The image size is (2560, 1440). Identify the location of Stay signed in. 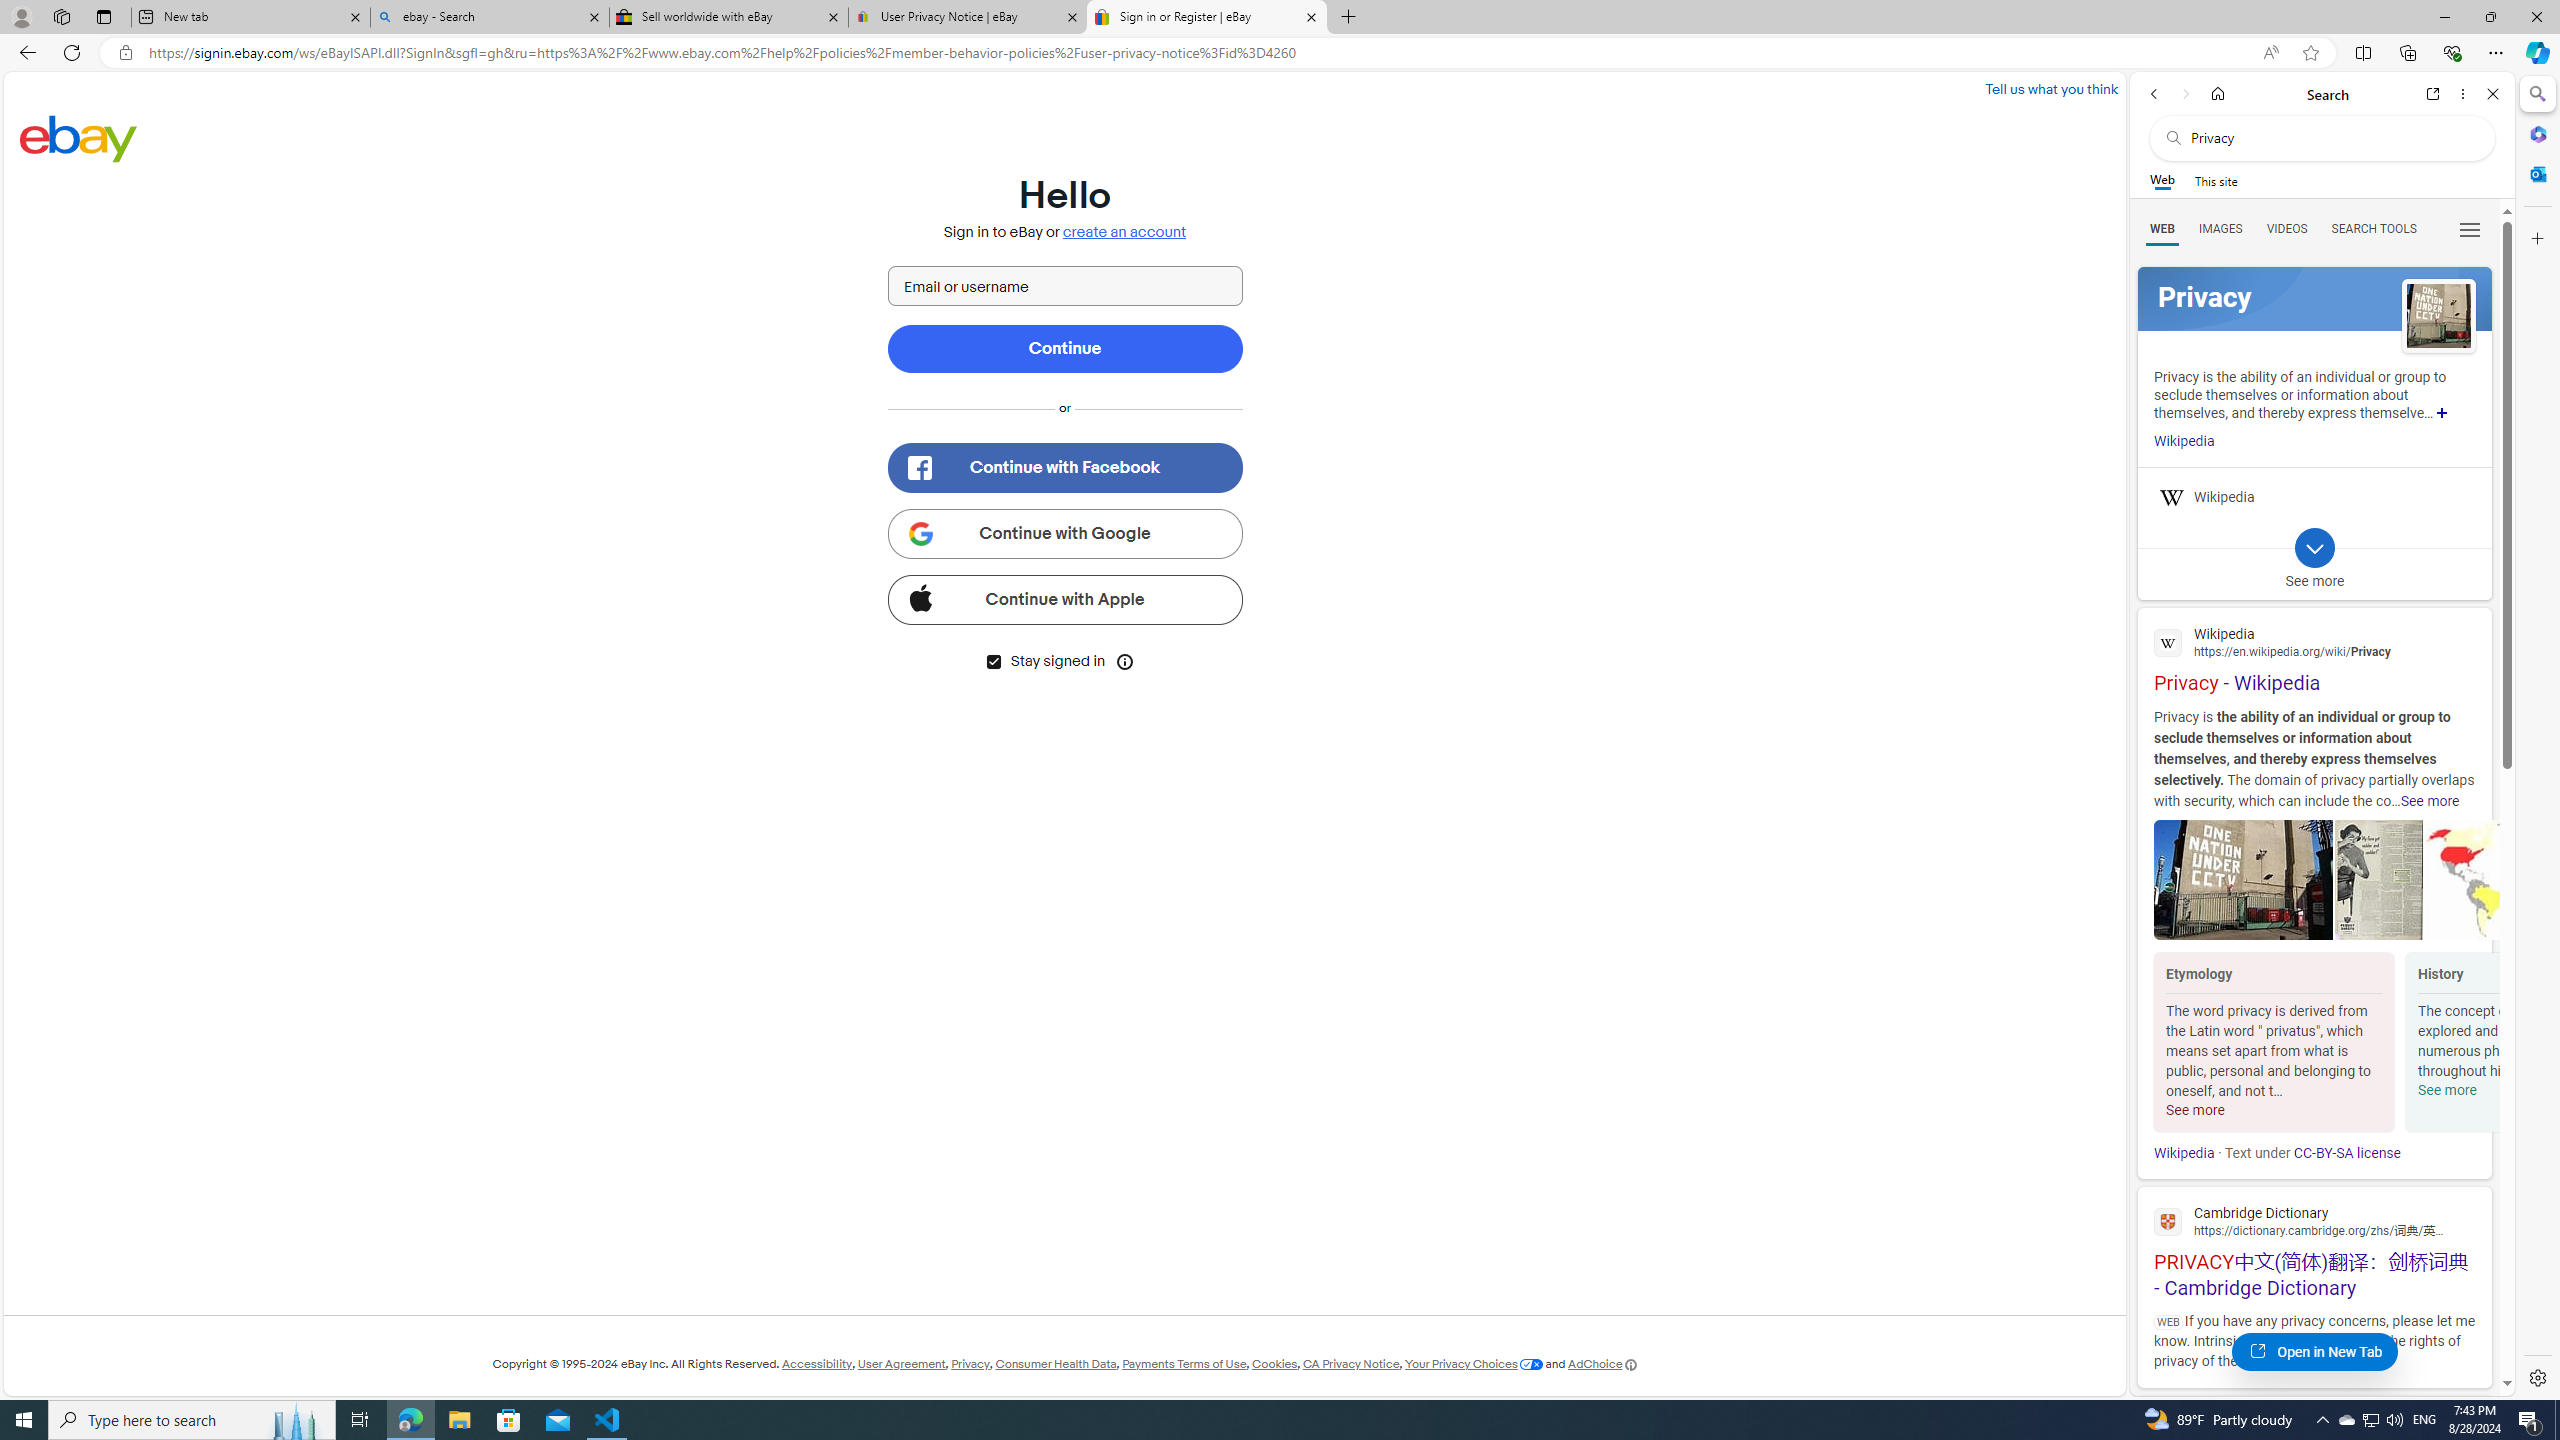
(993, 662).